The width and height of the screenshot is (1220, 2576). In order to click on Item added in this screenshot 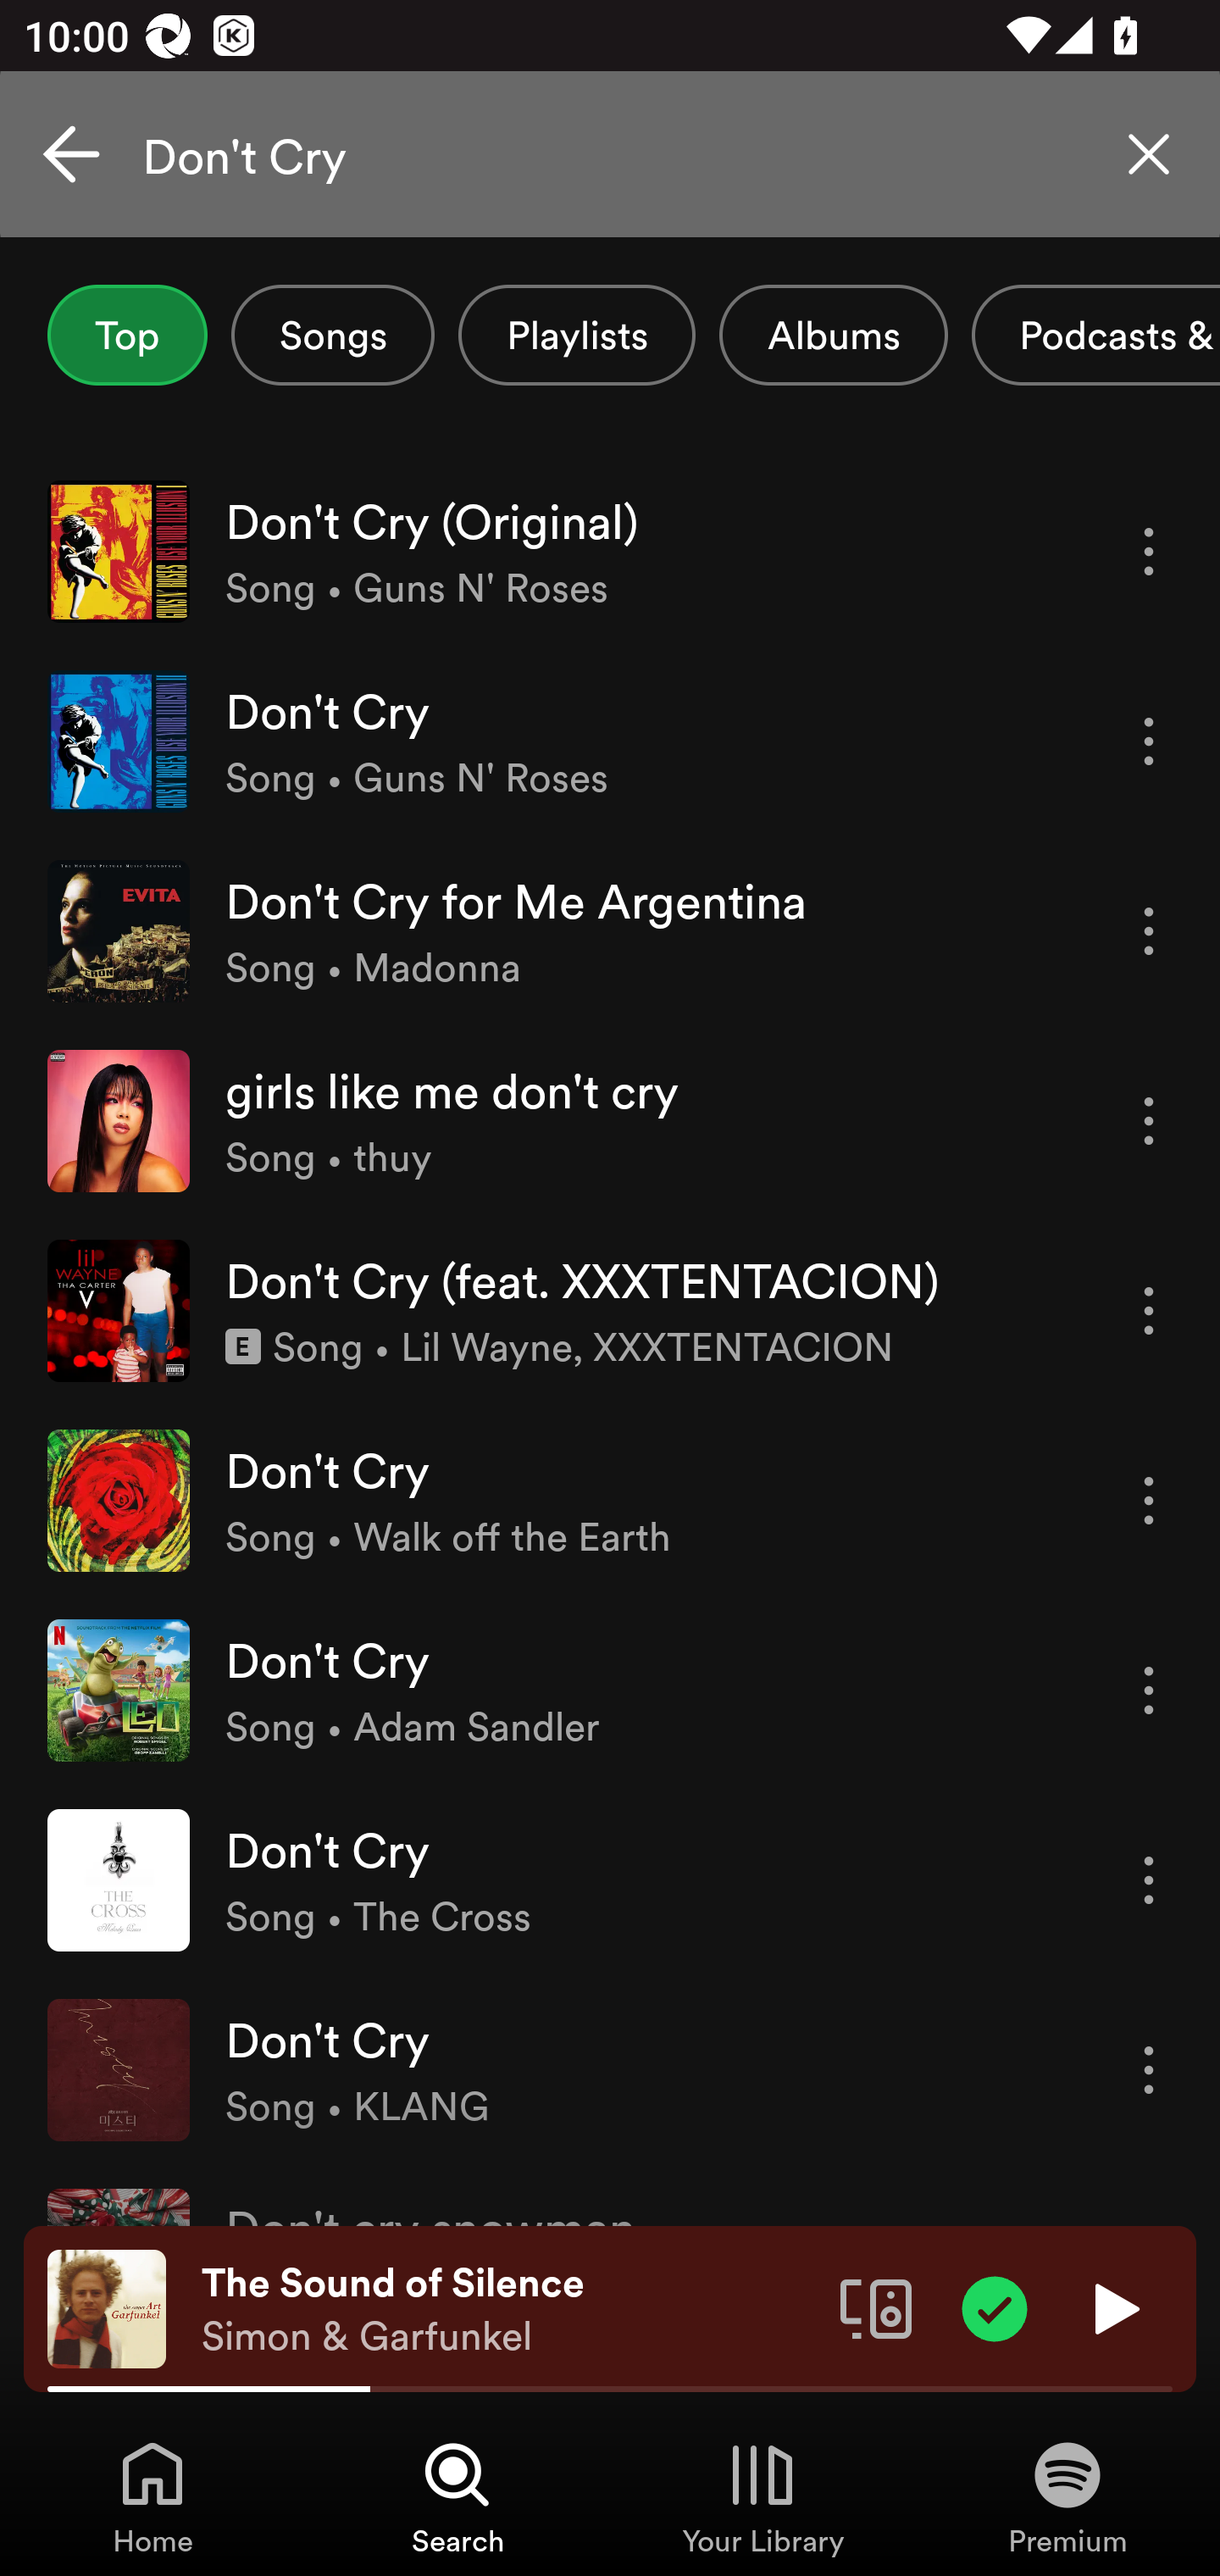, I will do `click(995, 2307)`.